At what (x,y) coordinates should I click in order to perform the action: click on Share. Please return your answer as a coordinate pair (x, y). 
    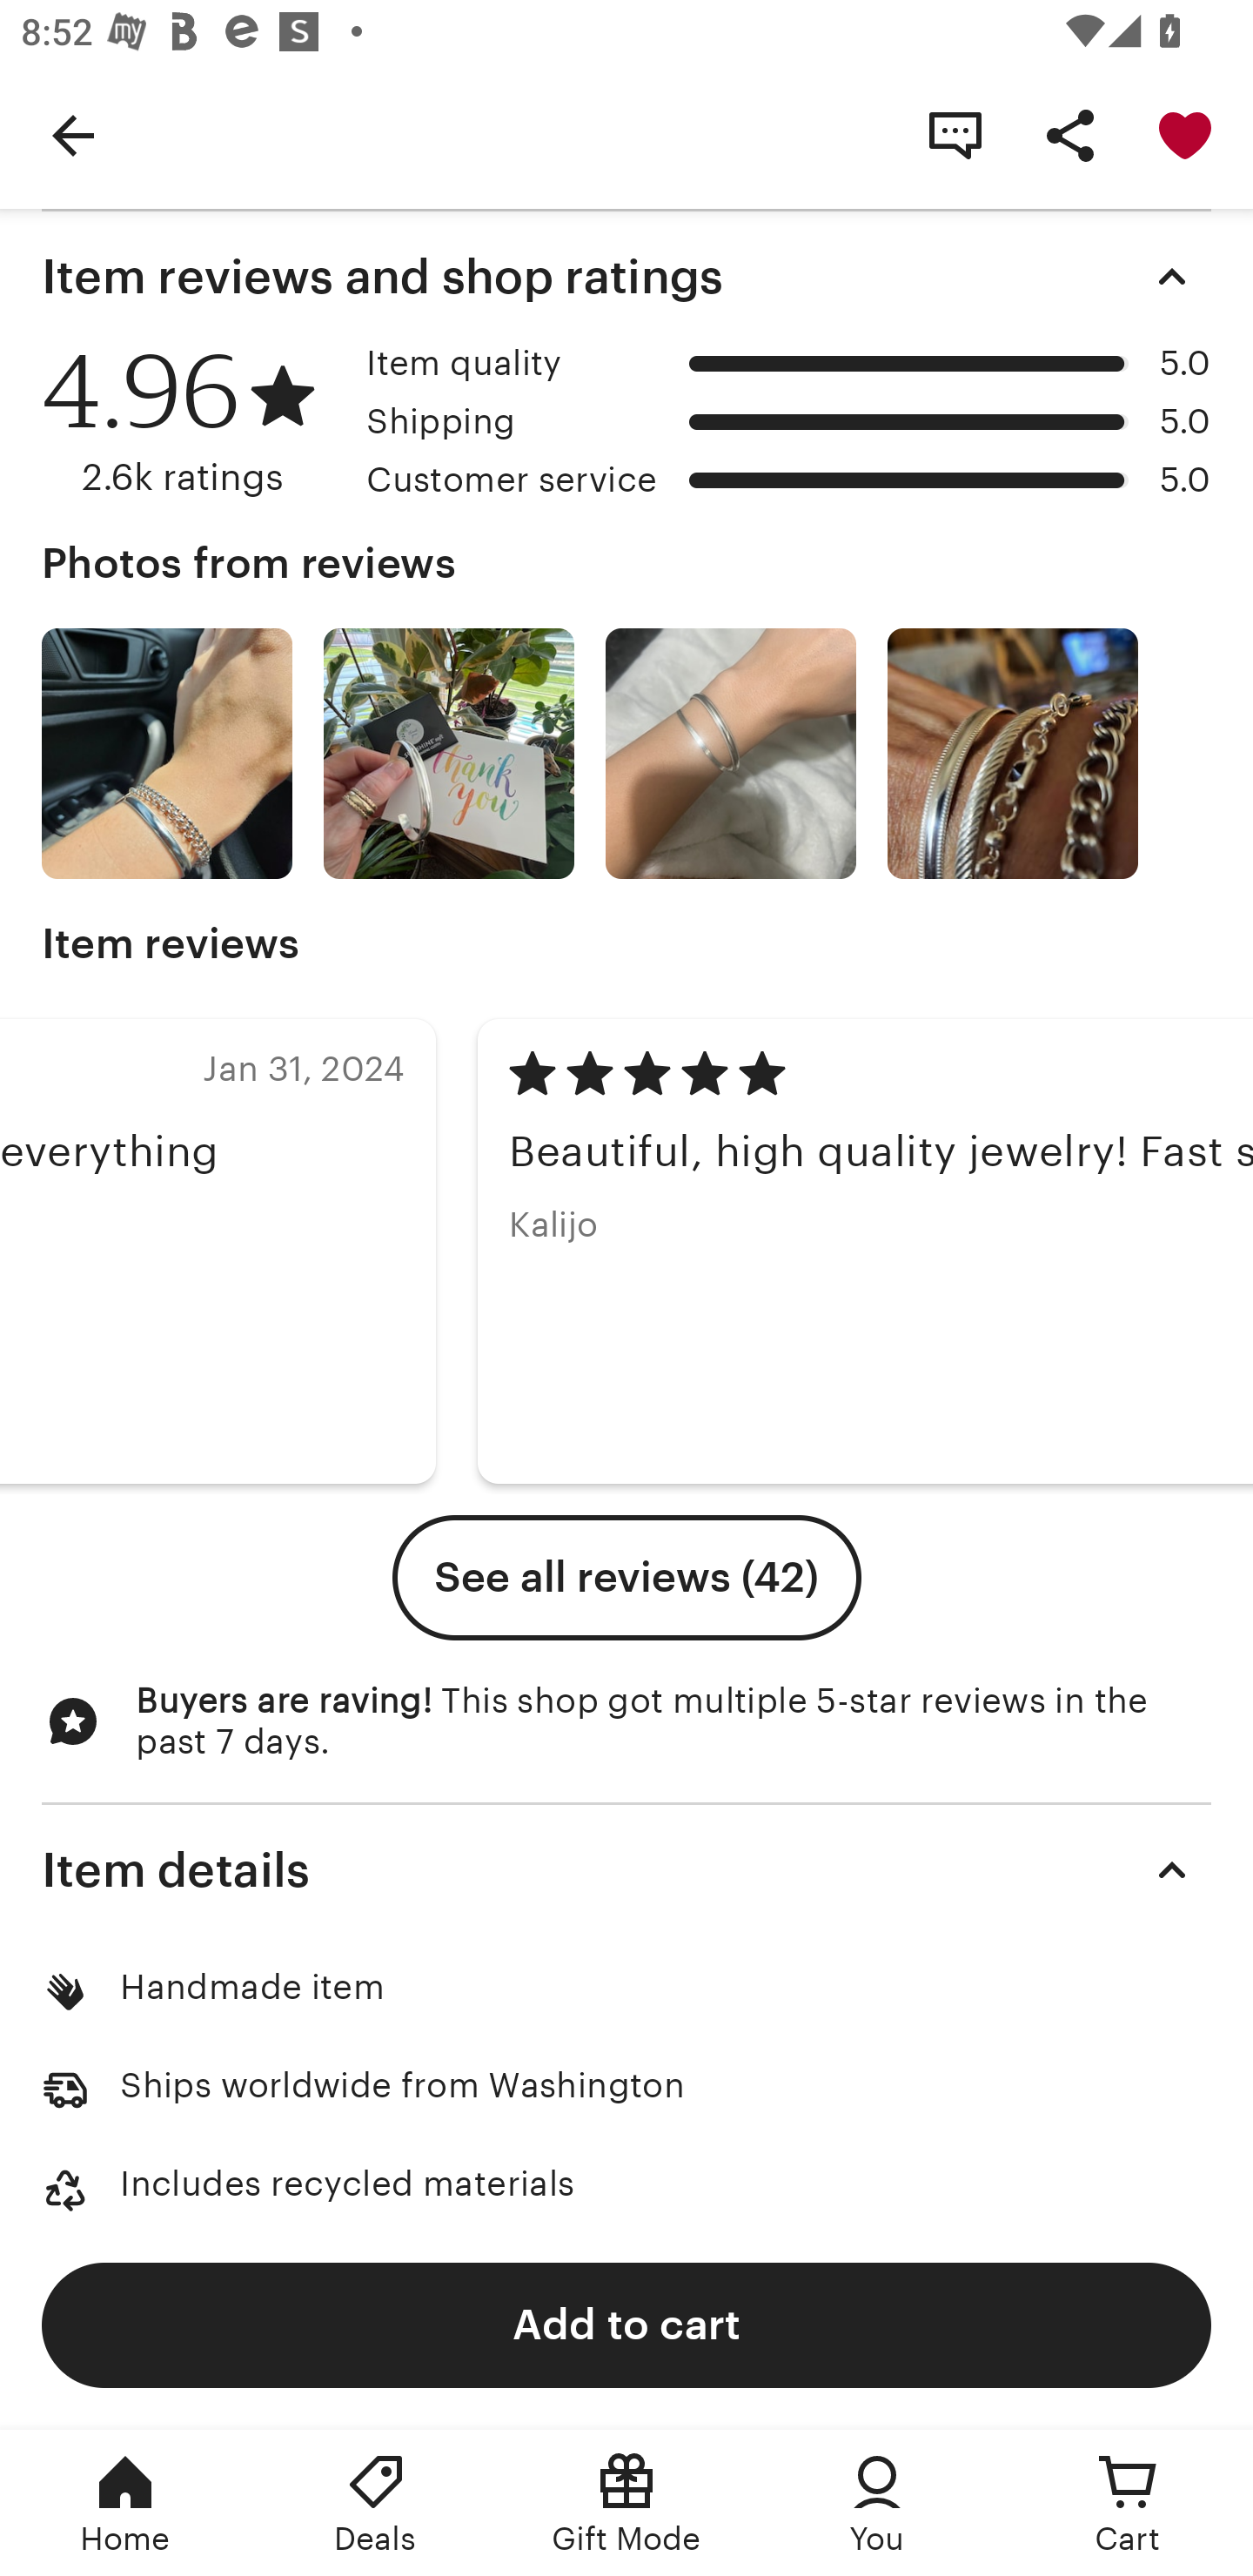
    Looking at the image, I should click on (1070, 134).